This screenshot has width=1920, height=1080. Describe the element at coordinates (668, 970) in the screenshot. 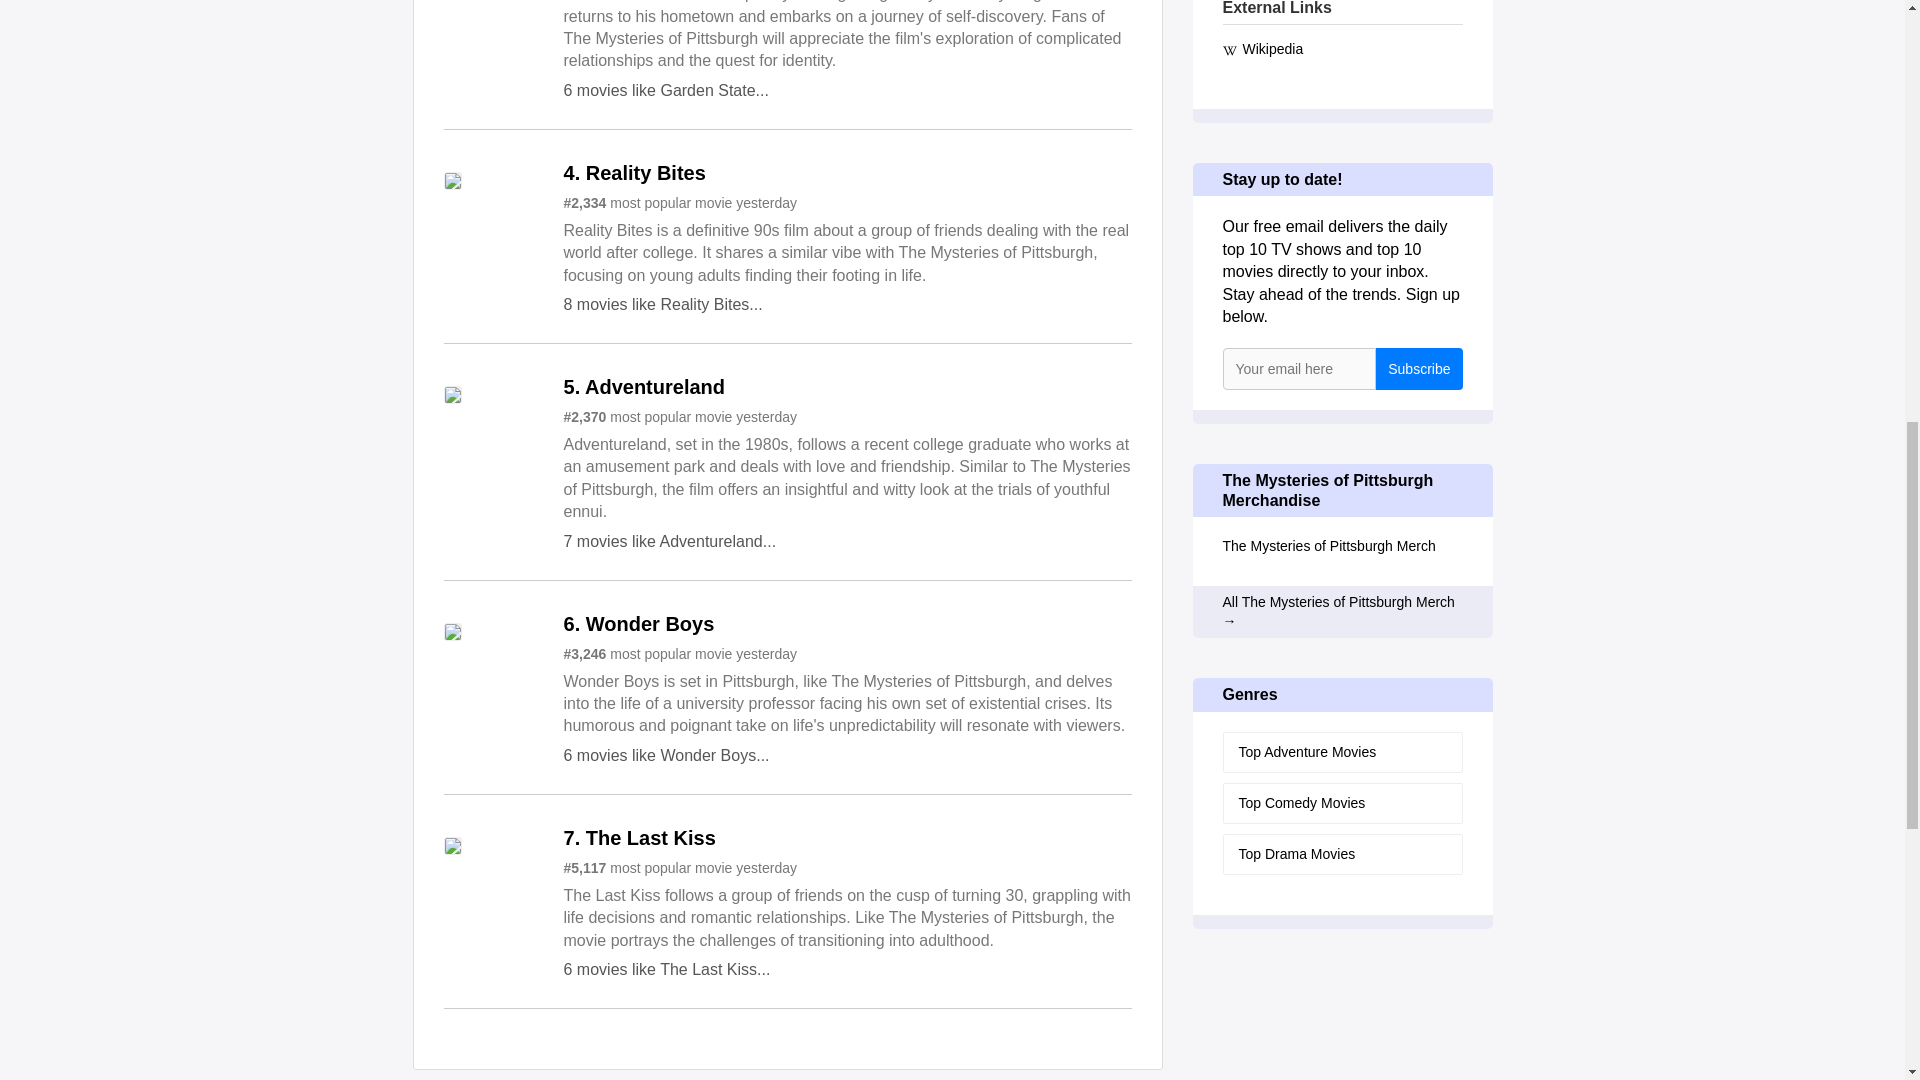

I see `6 movies like The Last Kiss...` at that location.